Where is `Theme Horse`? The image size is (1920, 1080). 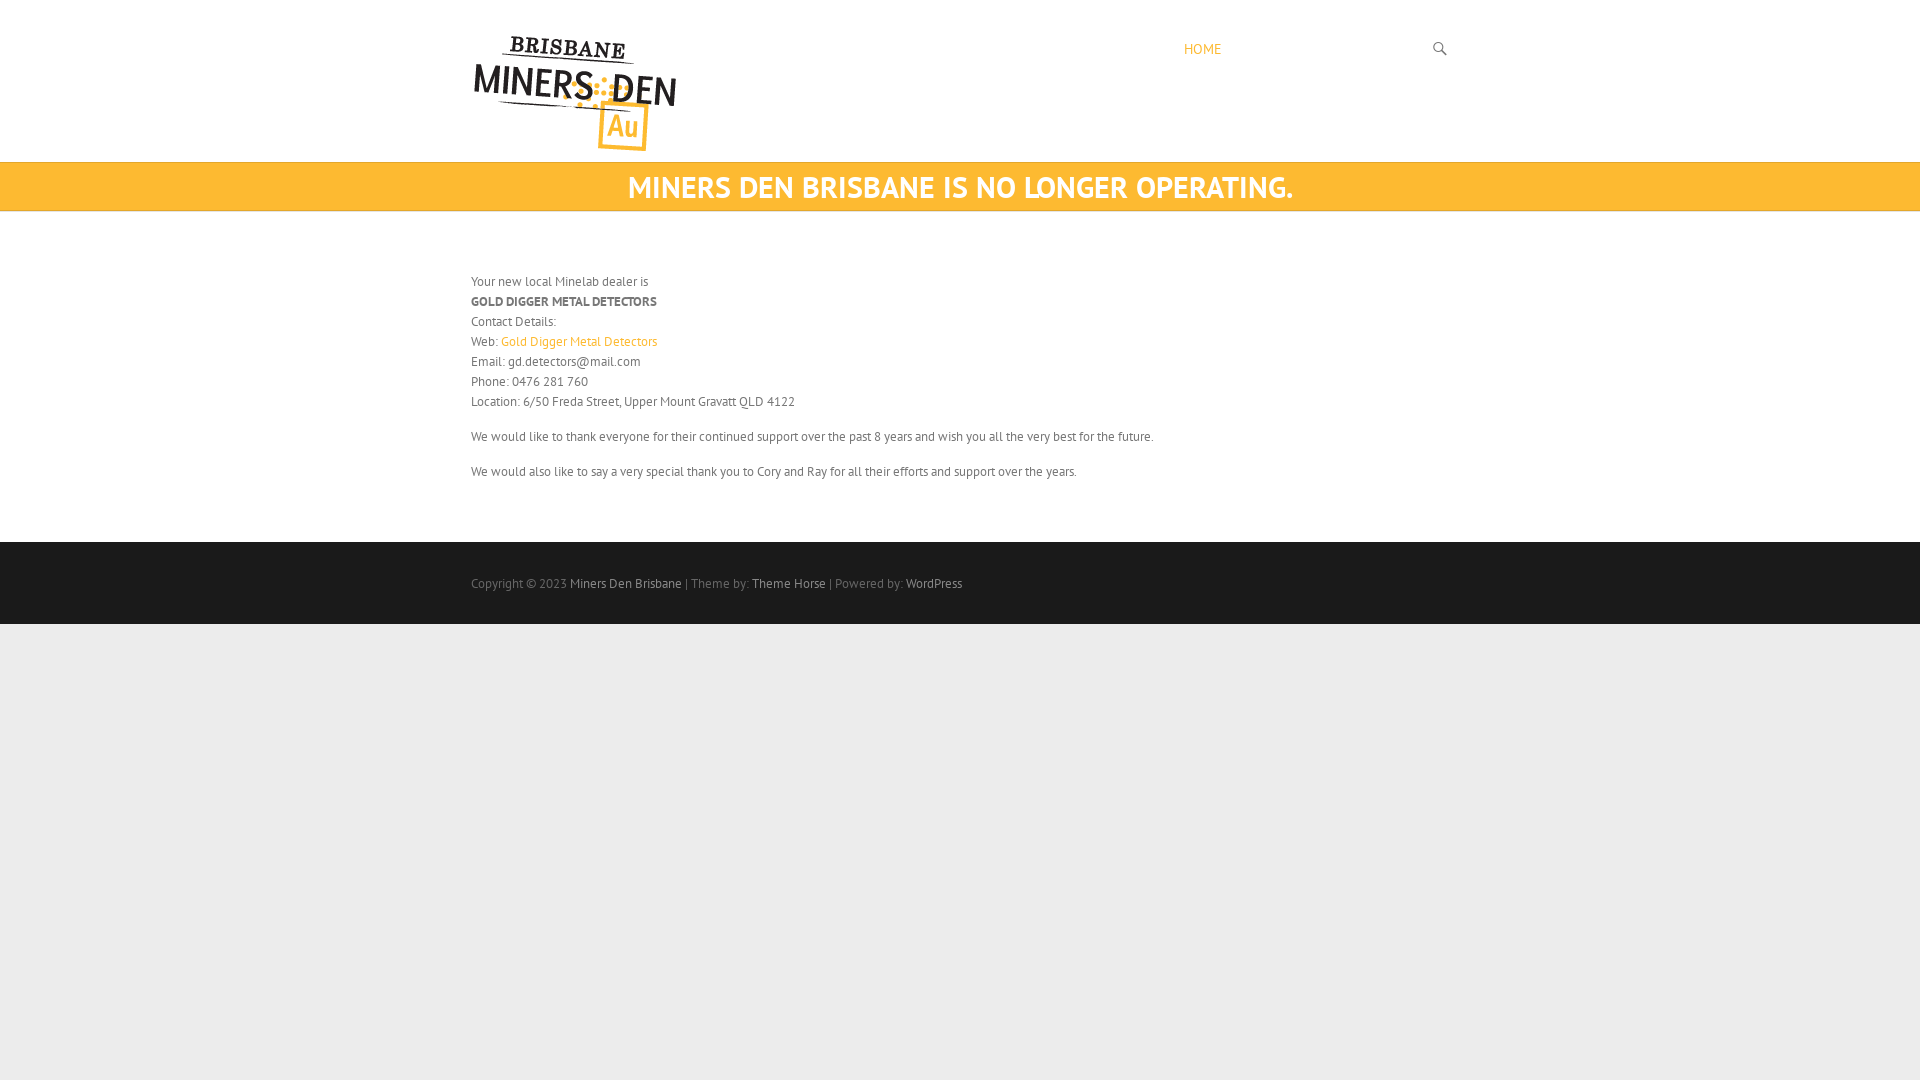 Theme Horse is located at coordinates (789, 584).